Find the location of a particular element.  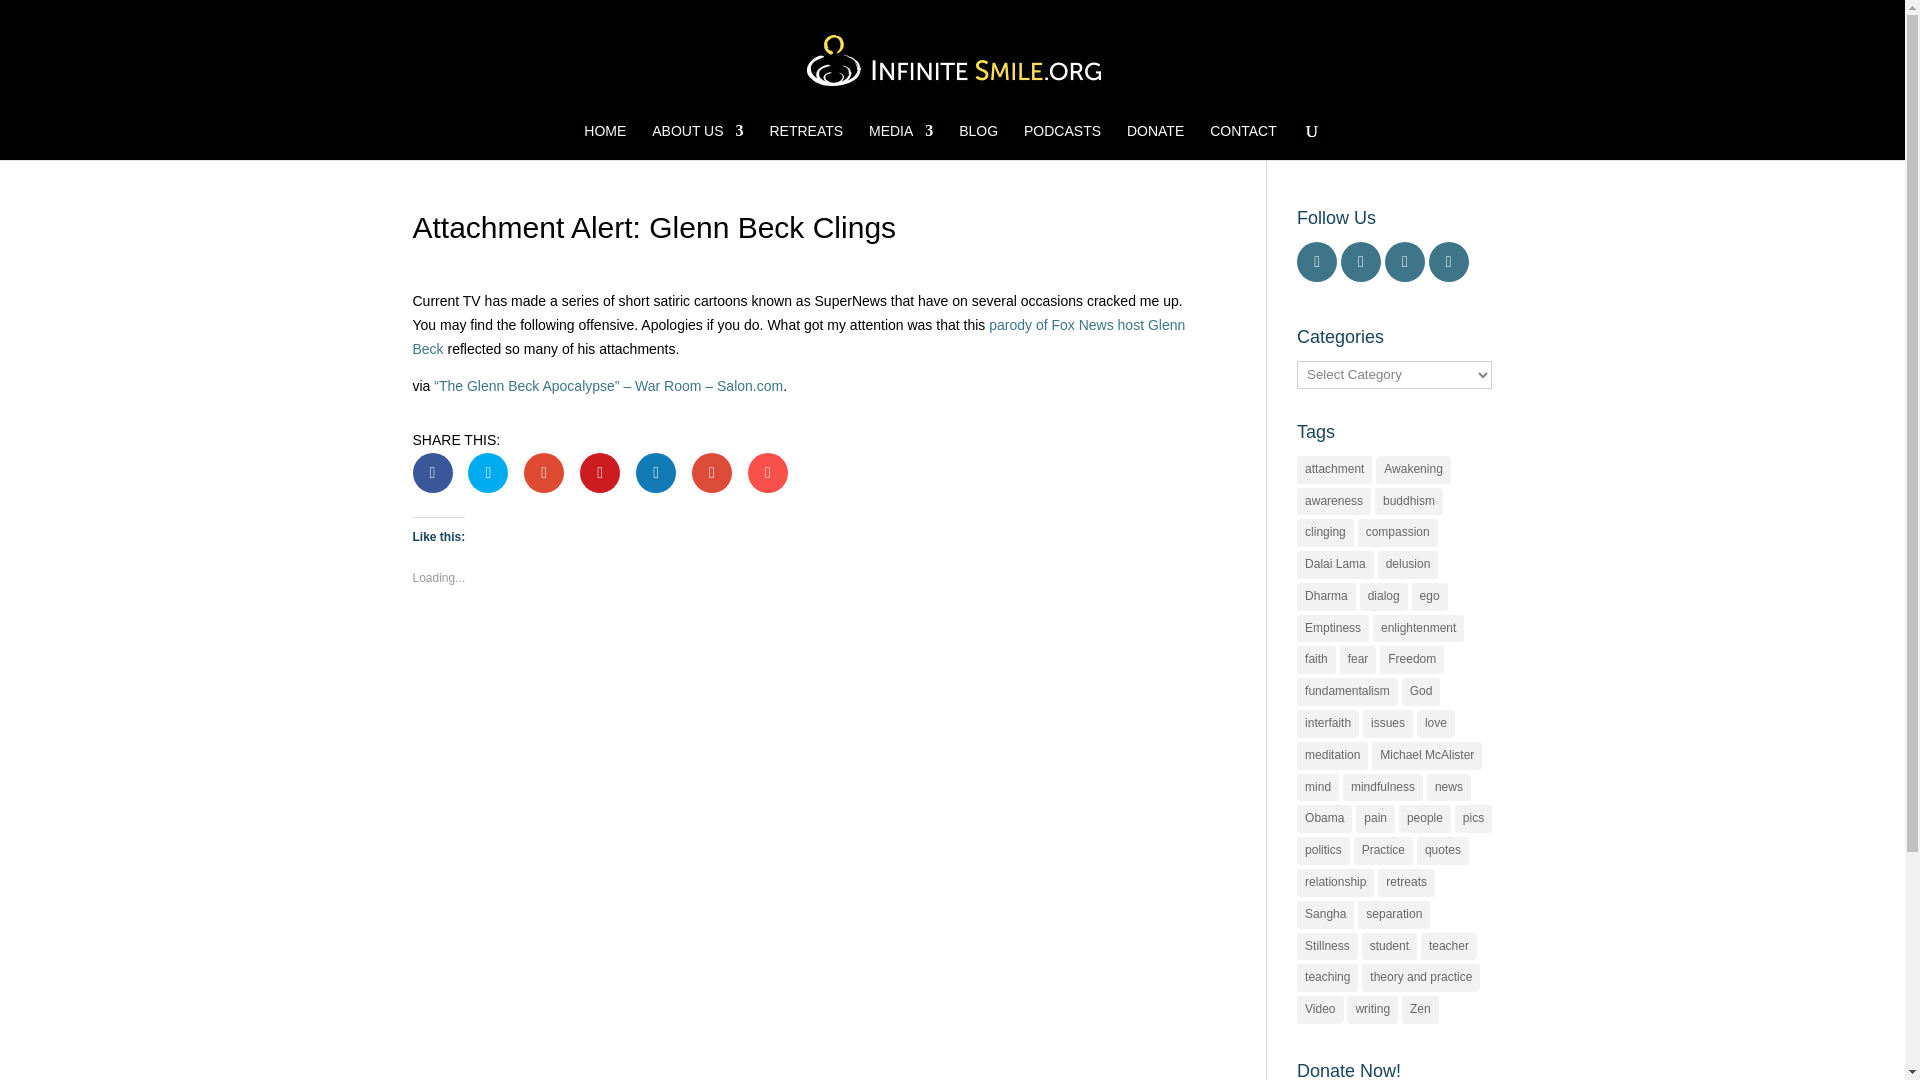

Dharma is located at coordinates (1326, 597).